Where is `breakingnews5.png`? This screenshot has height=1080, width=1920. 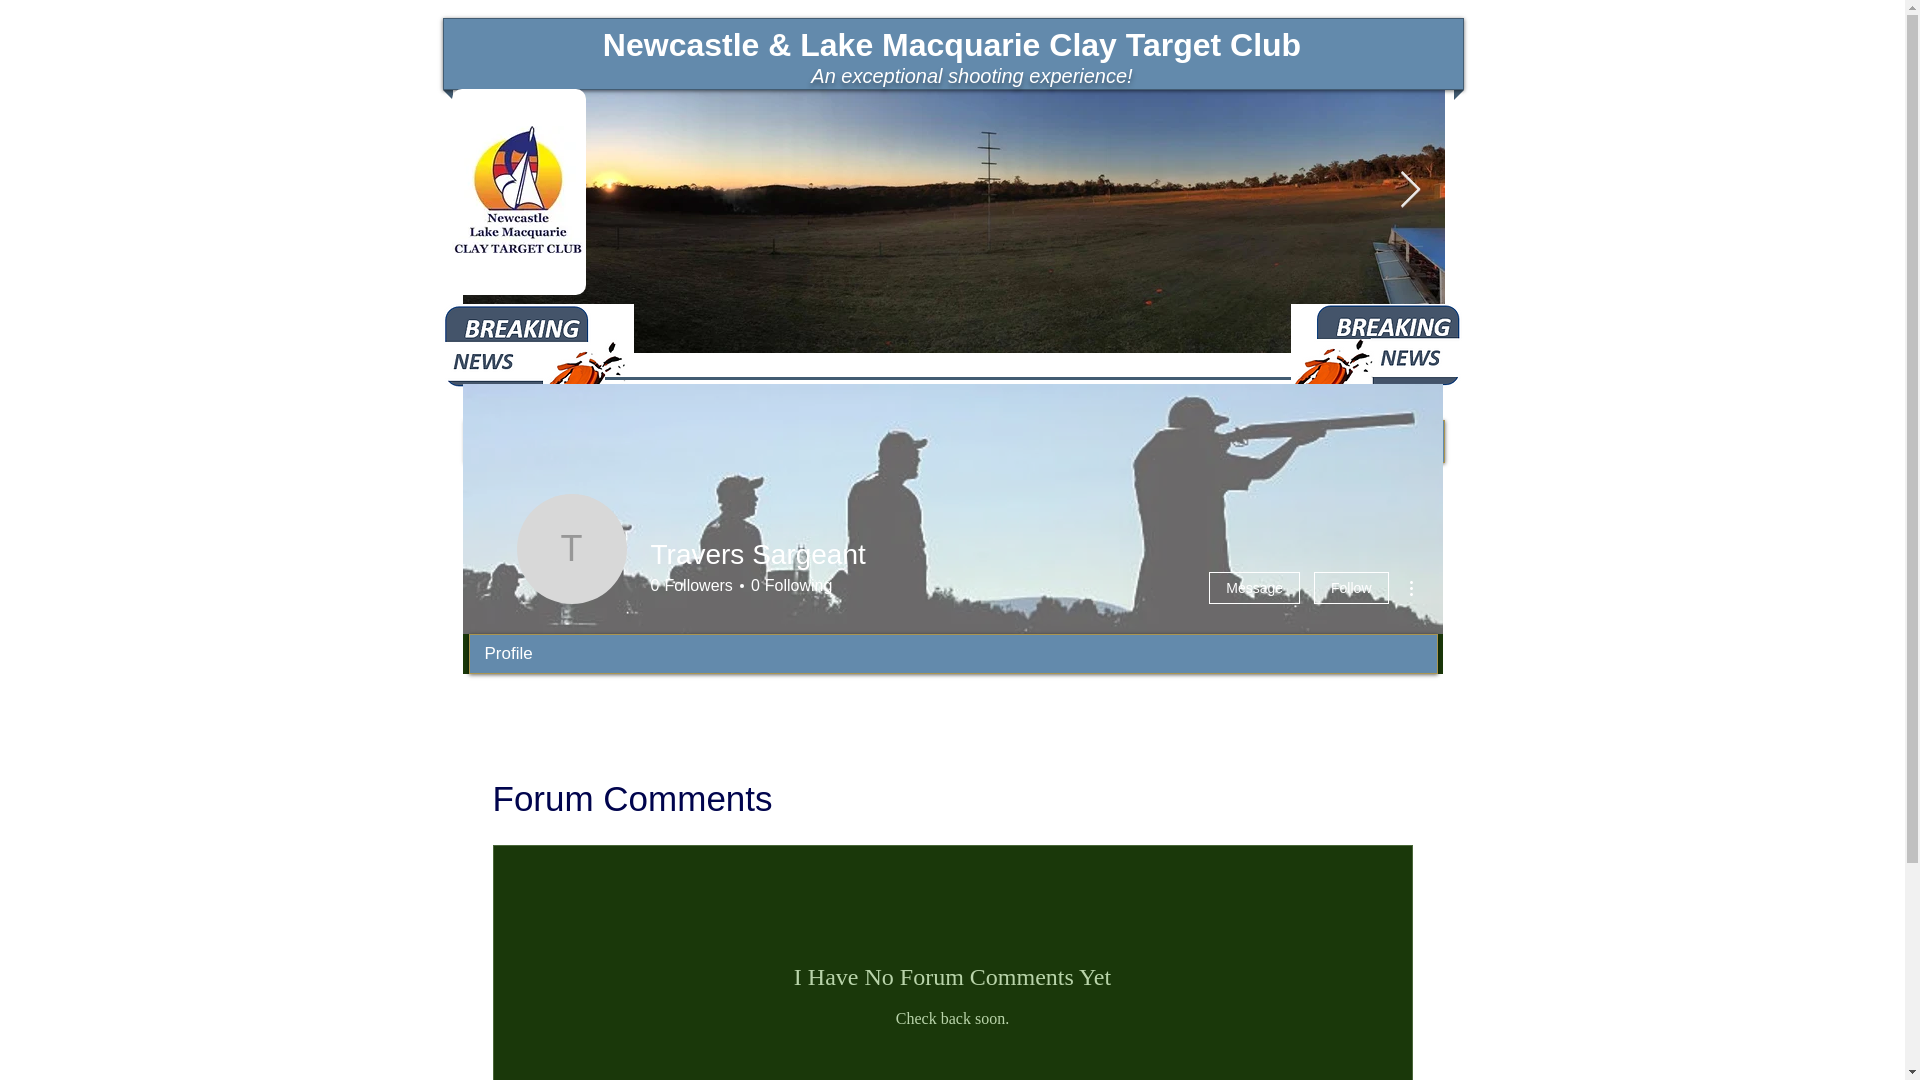 breakingnews5.png is located at coordinates (1378, 358).